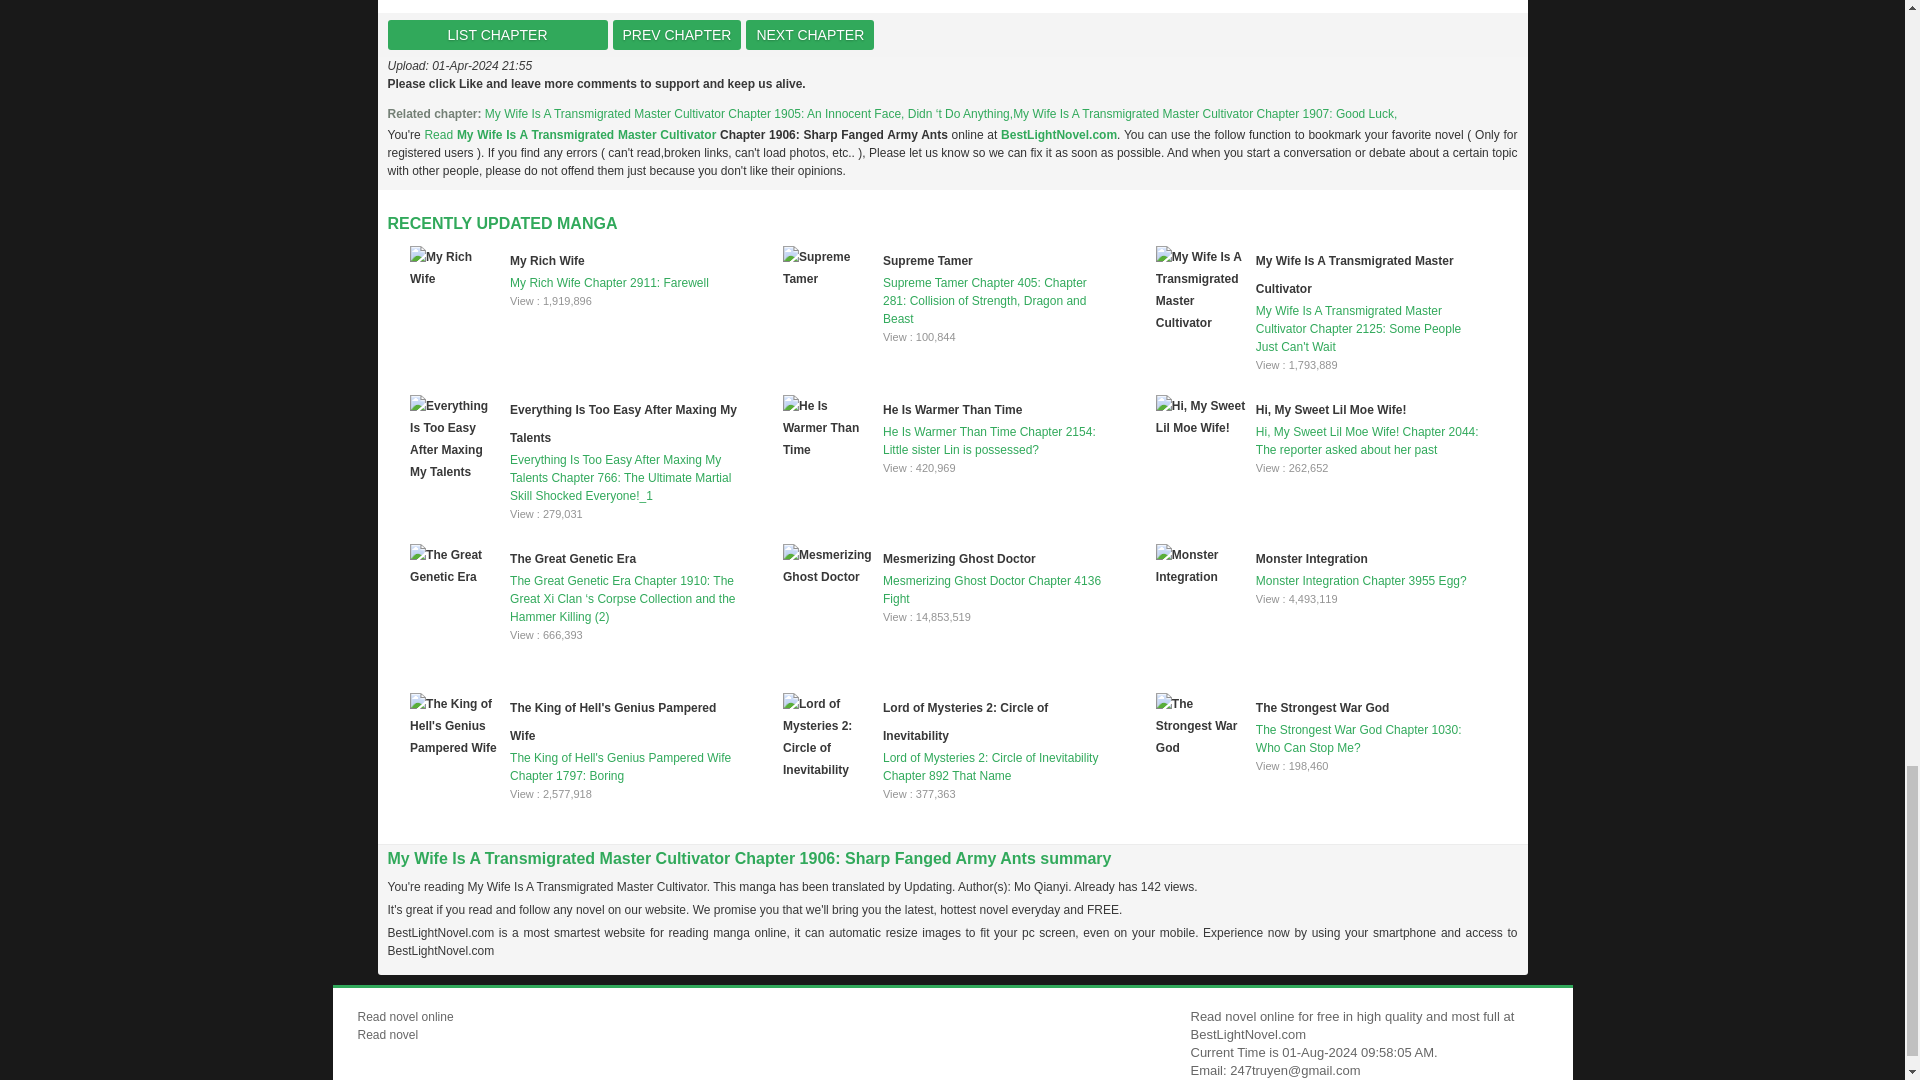 The height and width of the screenshot is (1080, 1920). I want to click on My Rich Wife, so click(548, 260).